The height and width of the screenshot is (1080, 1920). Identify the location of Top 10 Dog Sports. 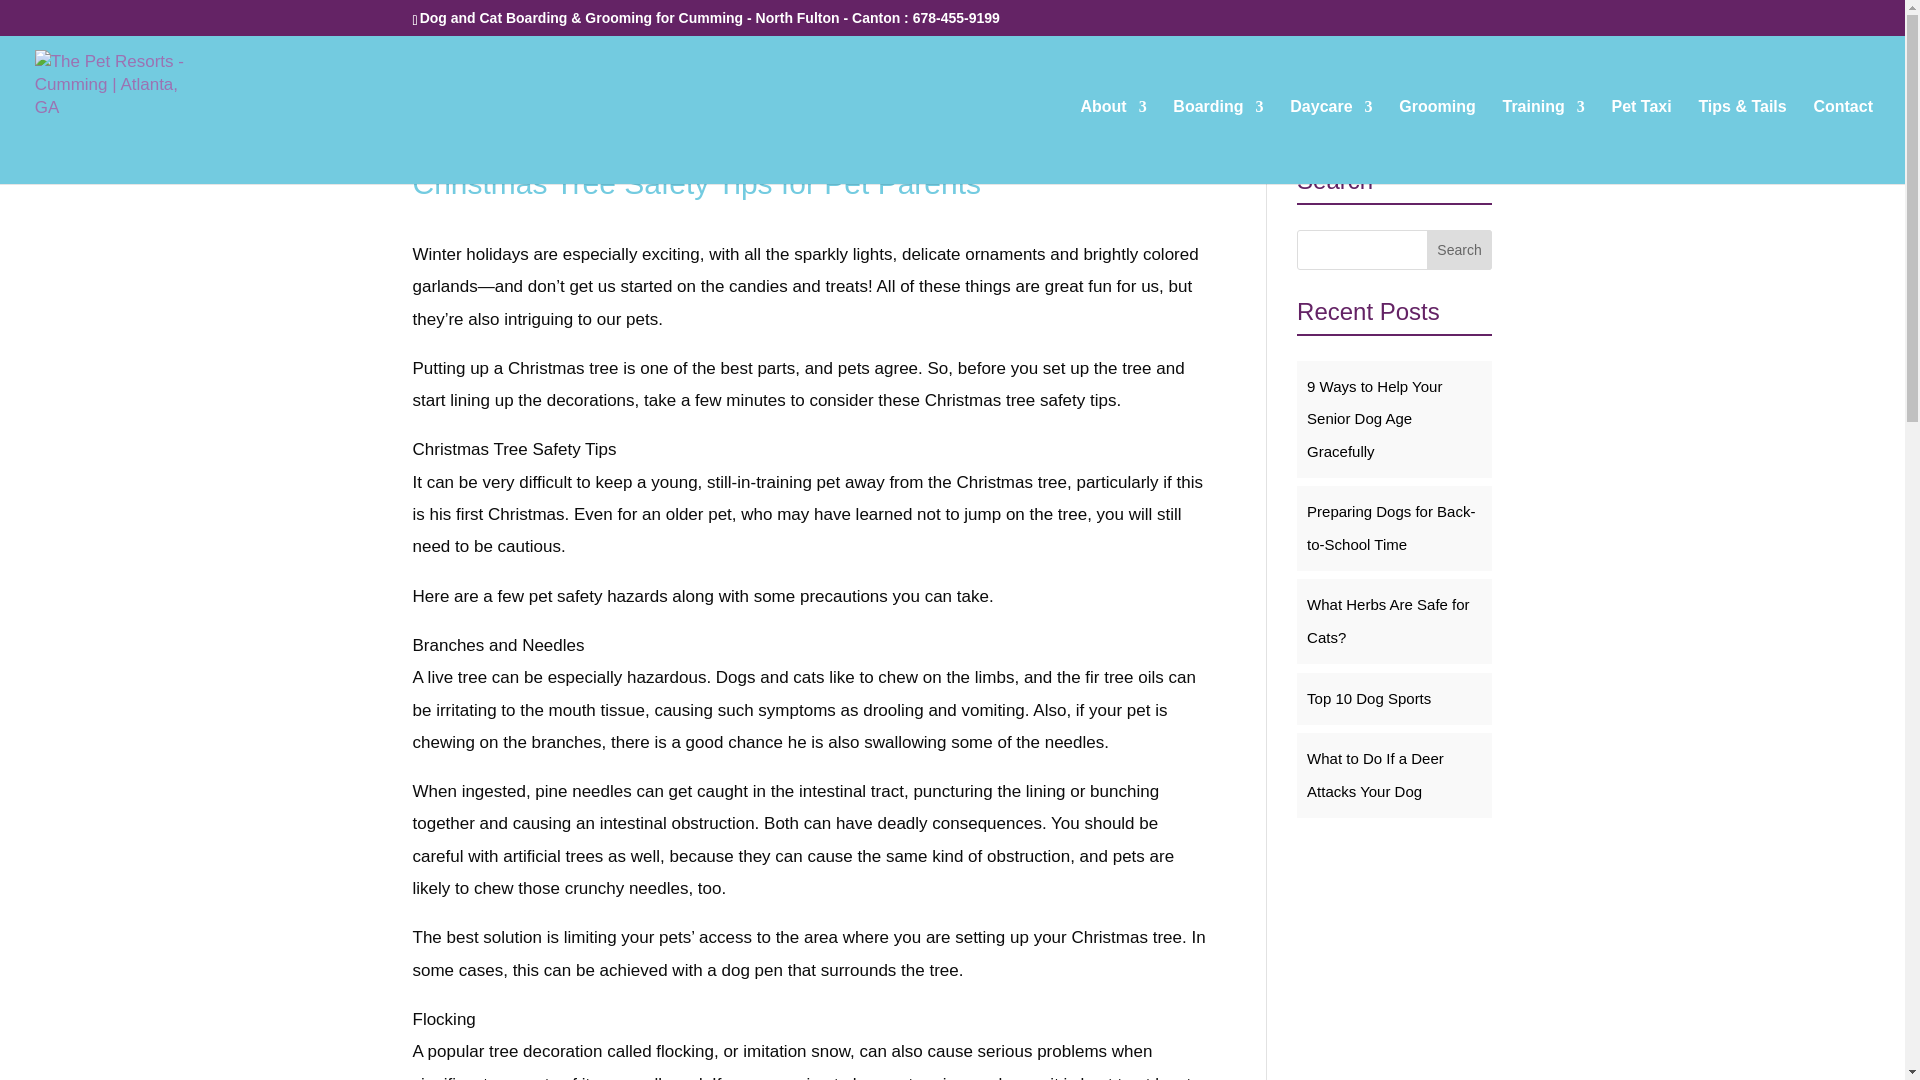
(1368, 698).